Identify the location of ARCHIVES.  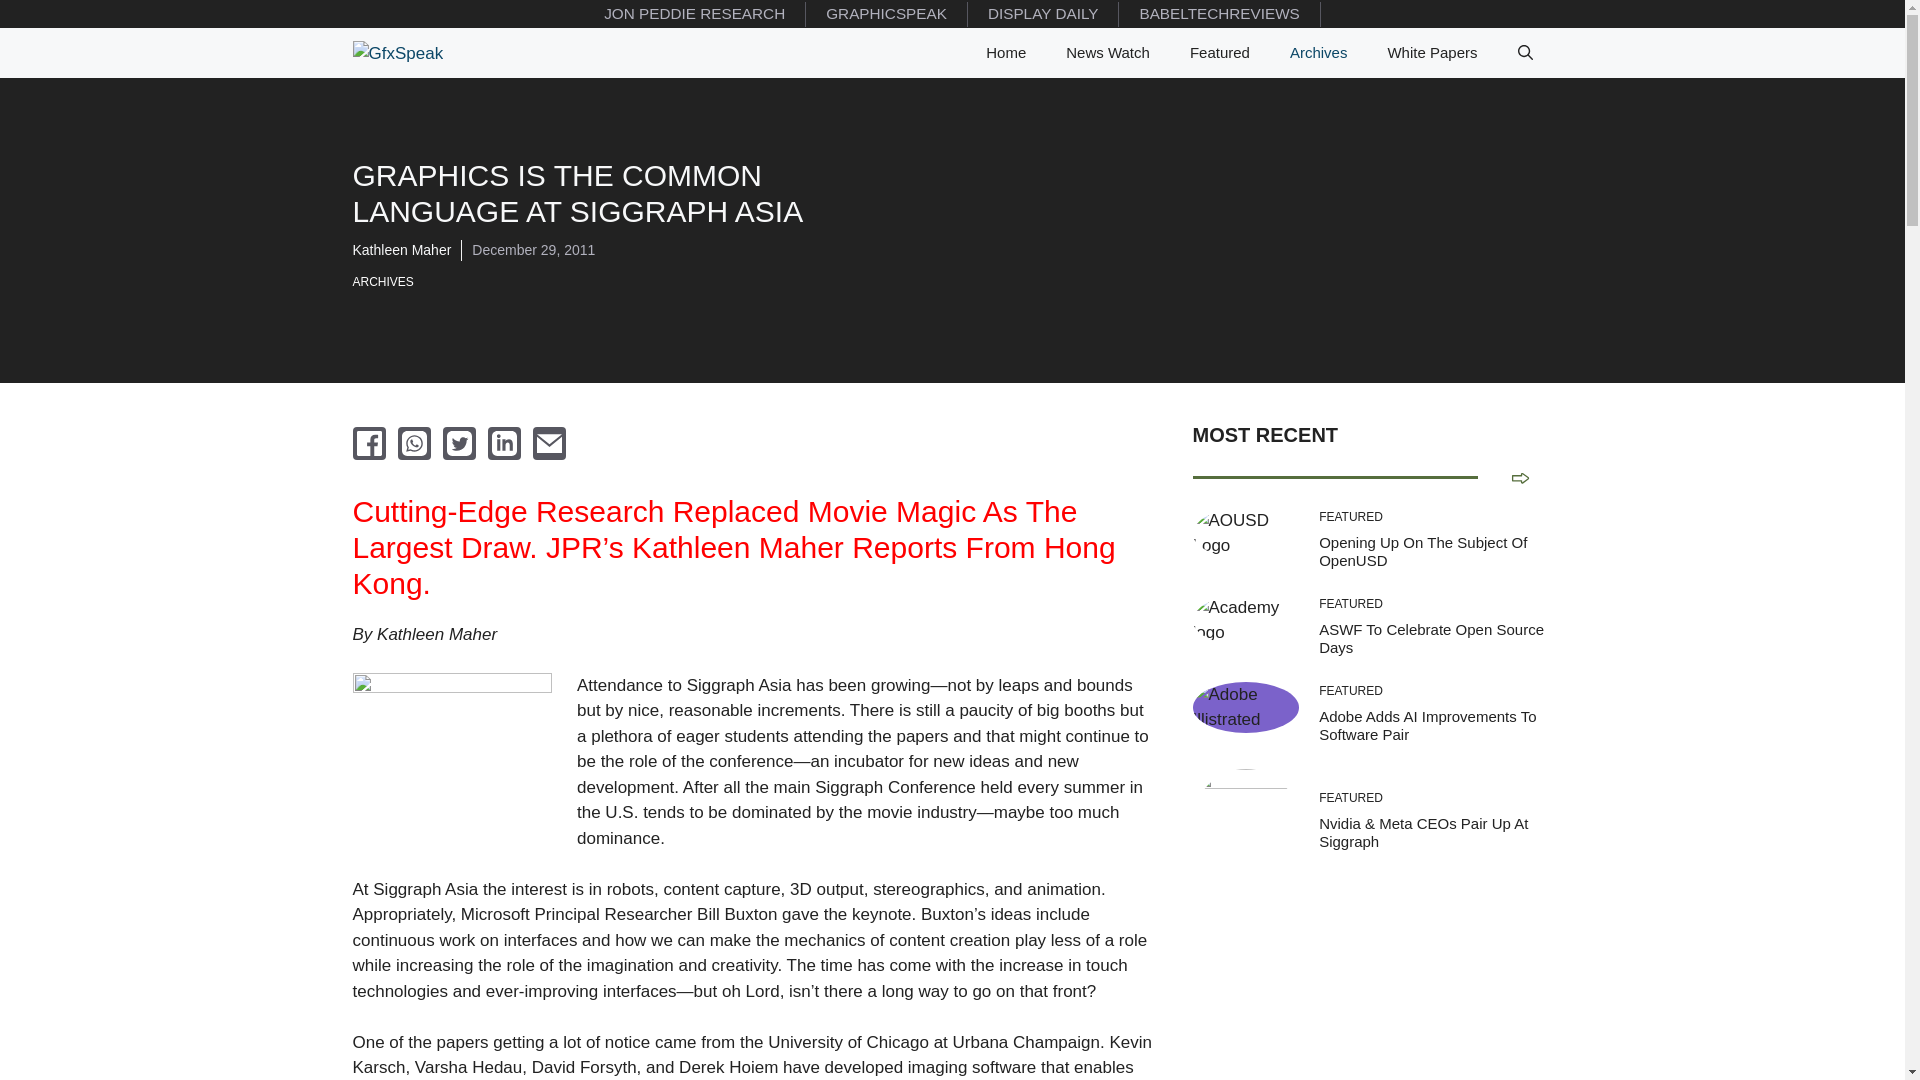
(386, 282).